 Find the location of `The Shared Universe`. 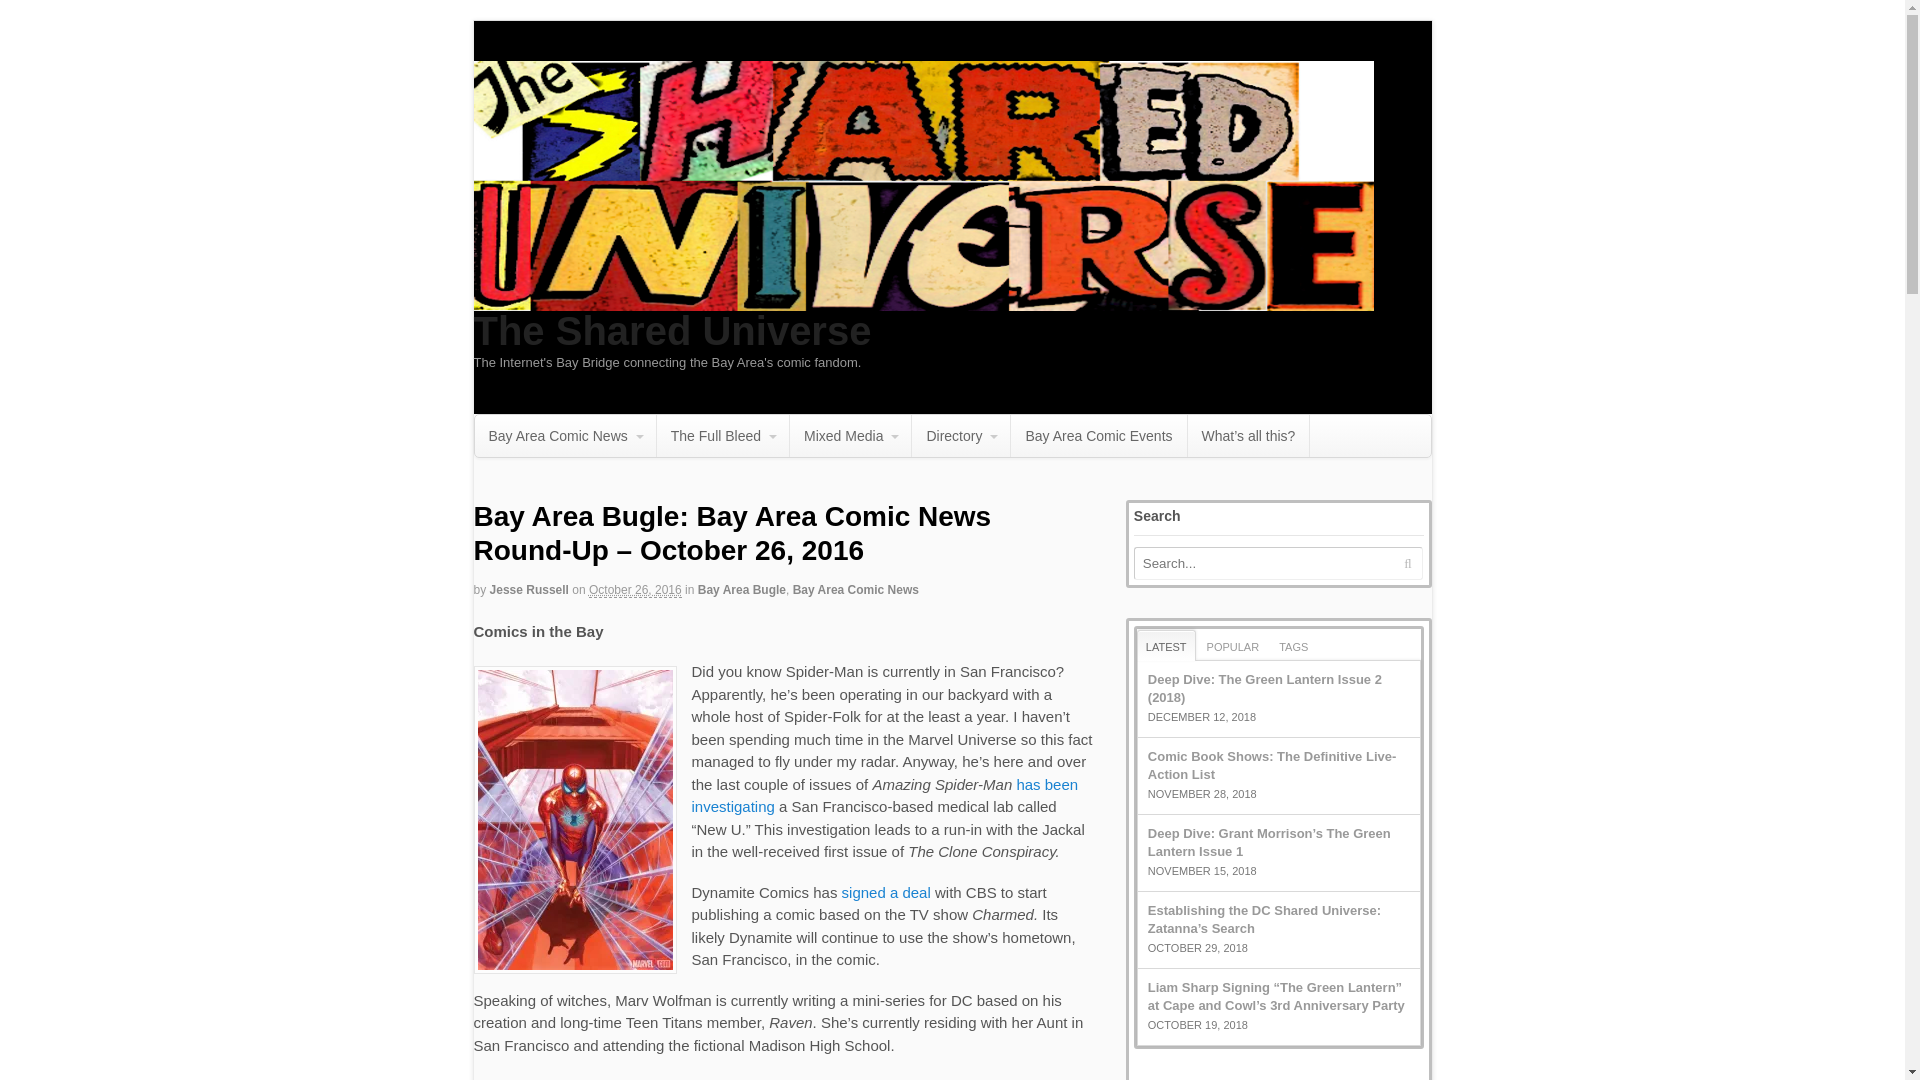

The Shared Universe is located at coordinates (672, 330).